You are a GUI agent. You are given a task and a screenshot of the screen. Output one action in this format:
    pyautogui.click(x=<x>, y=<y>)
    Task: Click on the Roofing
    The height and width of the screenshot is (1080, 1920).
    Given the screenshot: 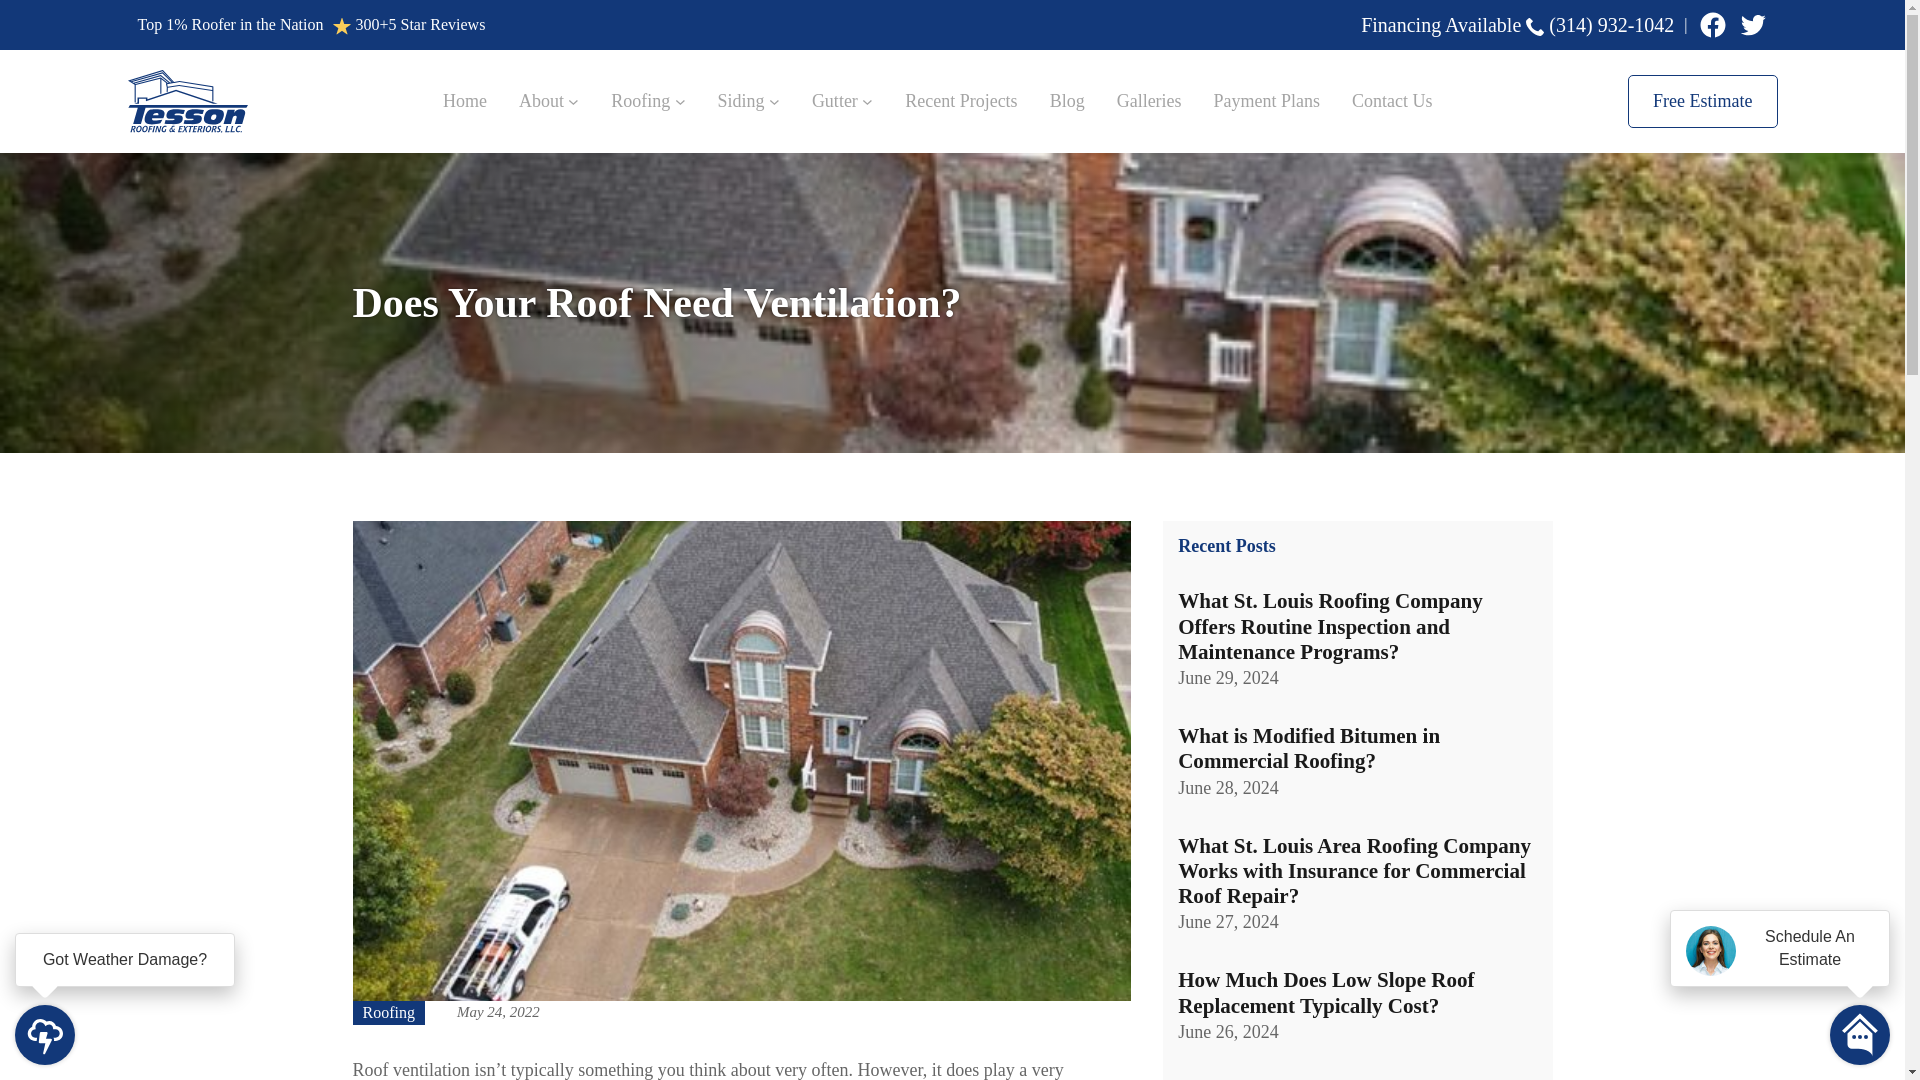 What is the action you would take?
    pyautogui.click(x=640, y=100)
    